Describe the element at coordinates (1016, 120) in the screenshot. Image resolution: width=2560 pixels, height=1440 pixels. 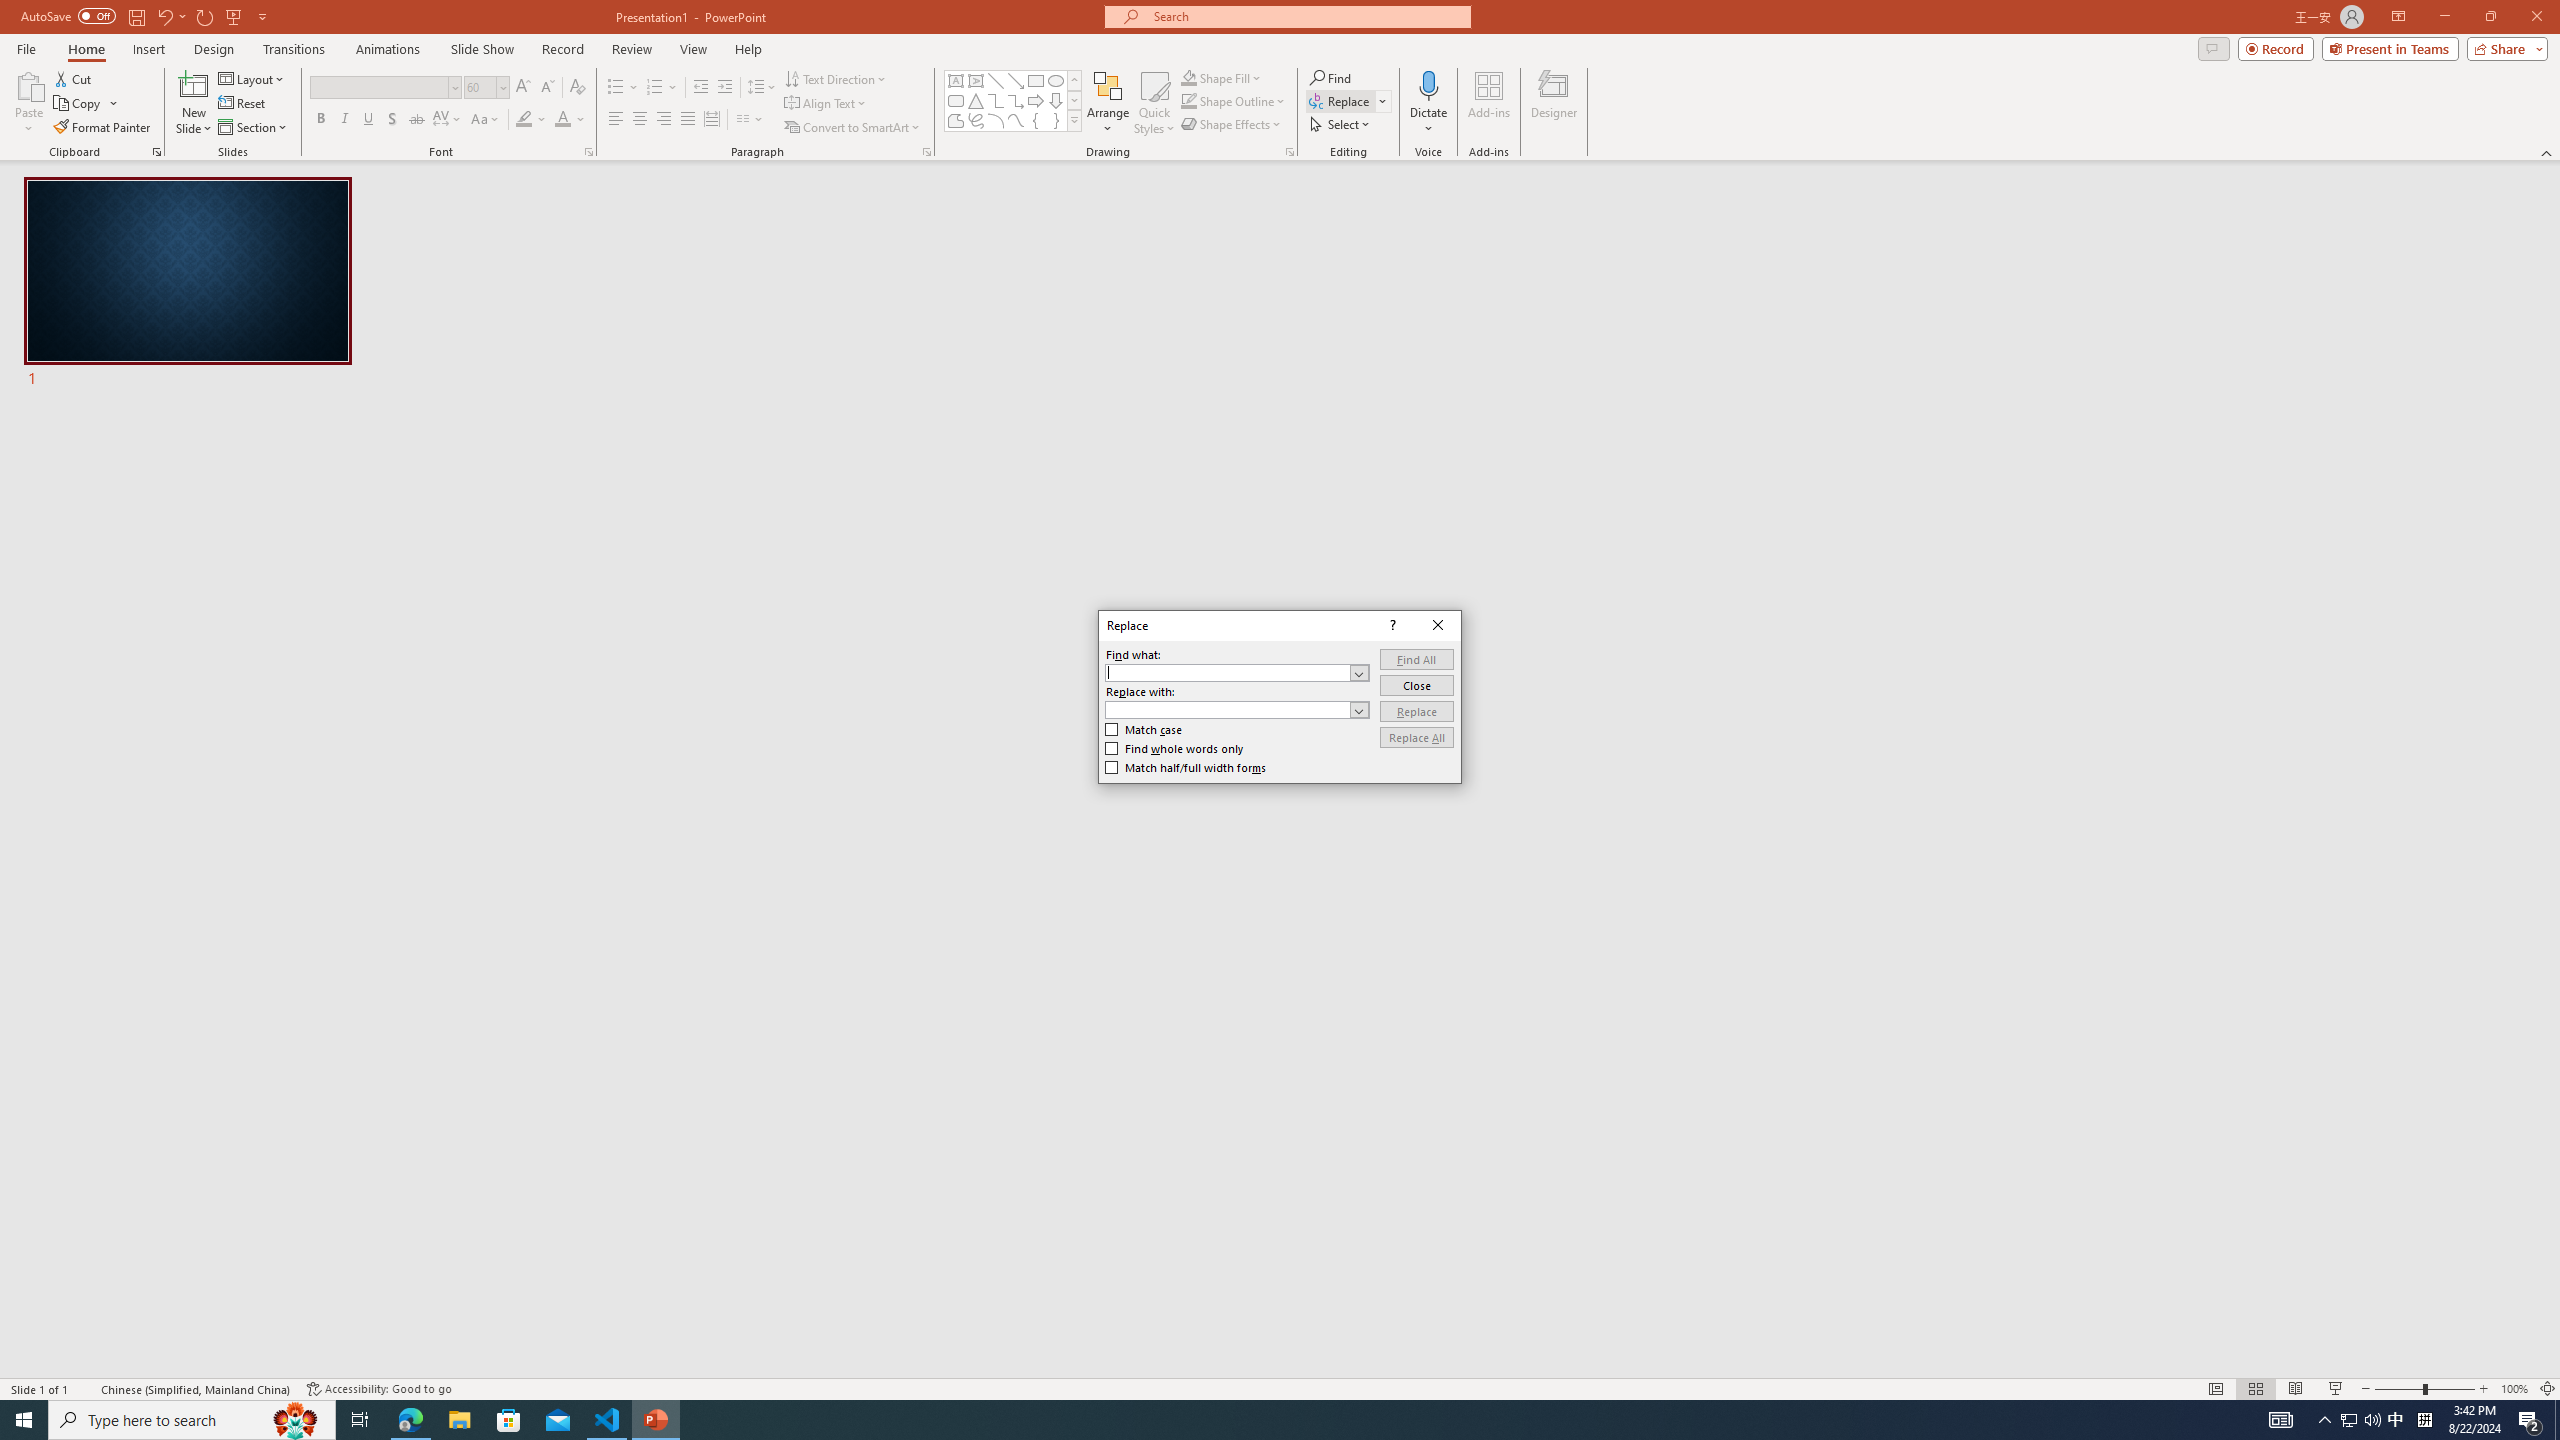
I see `Curve` at that location.